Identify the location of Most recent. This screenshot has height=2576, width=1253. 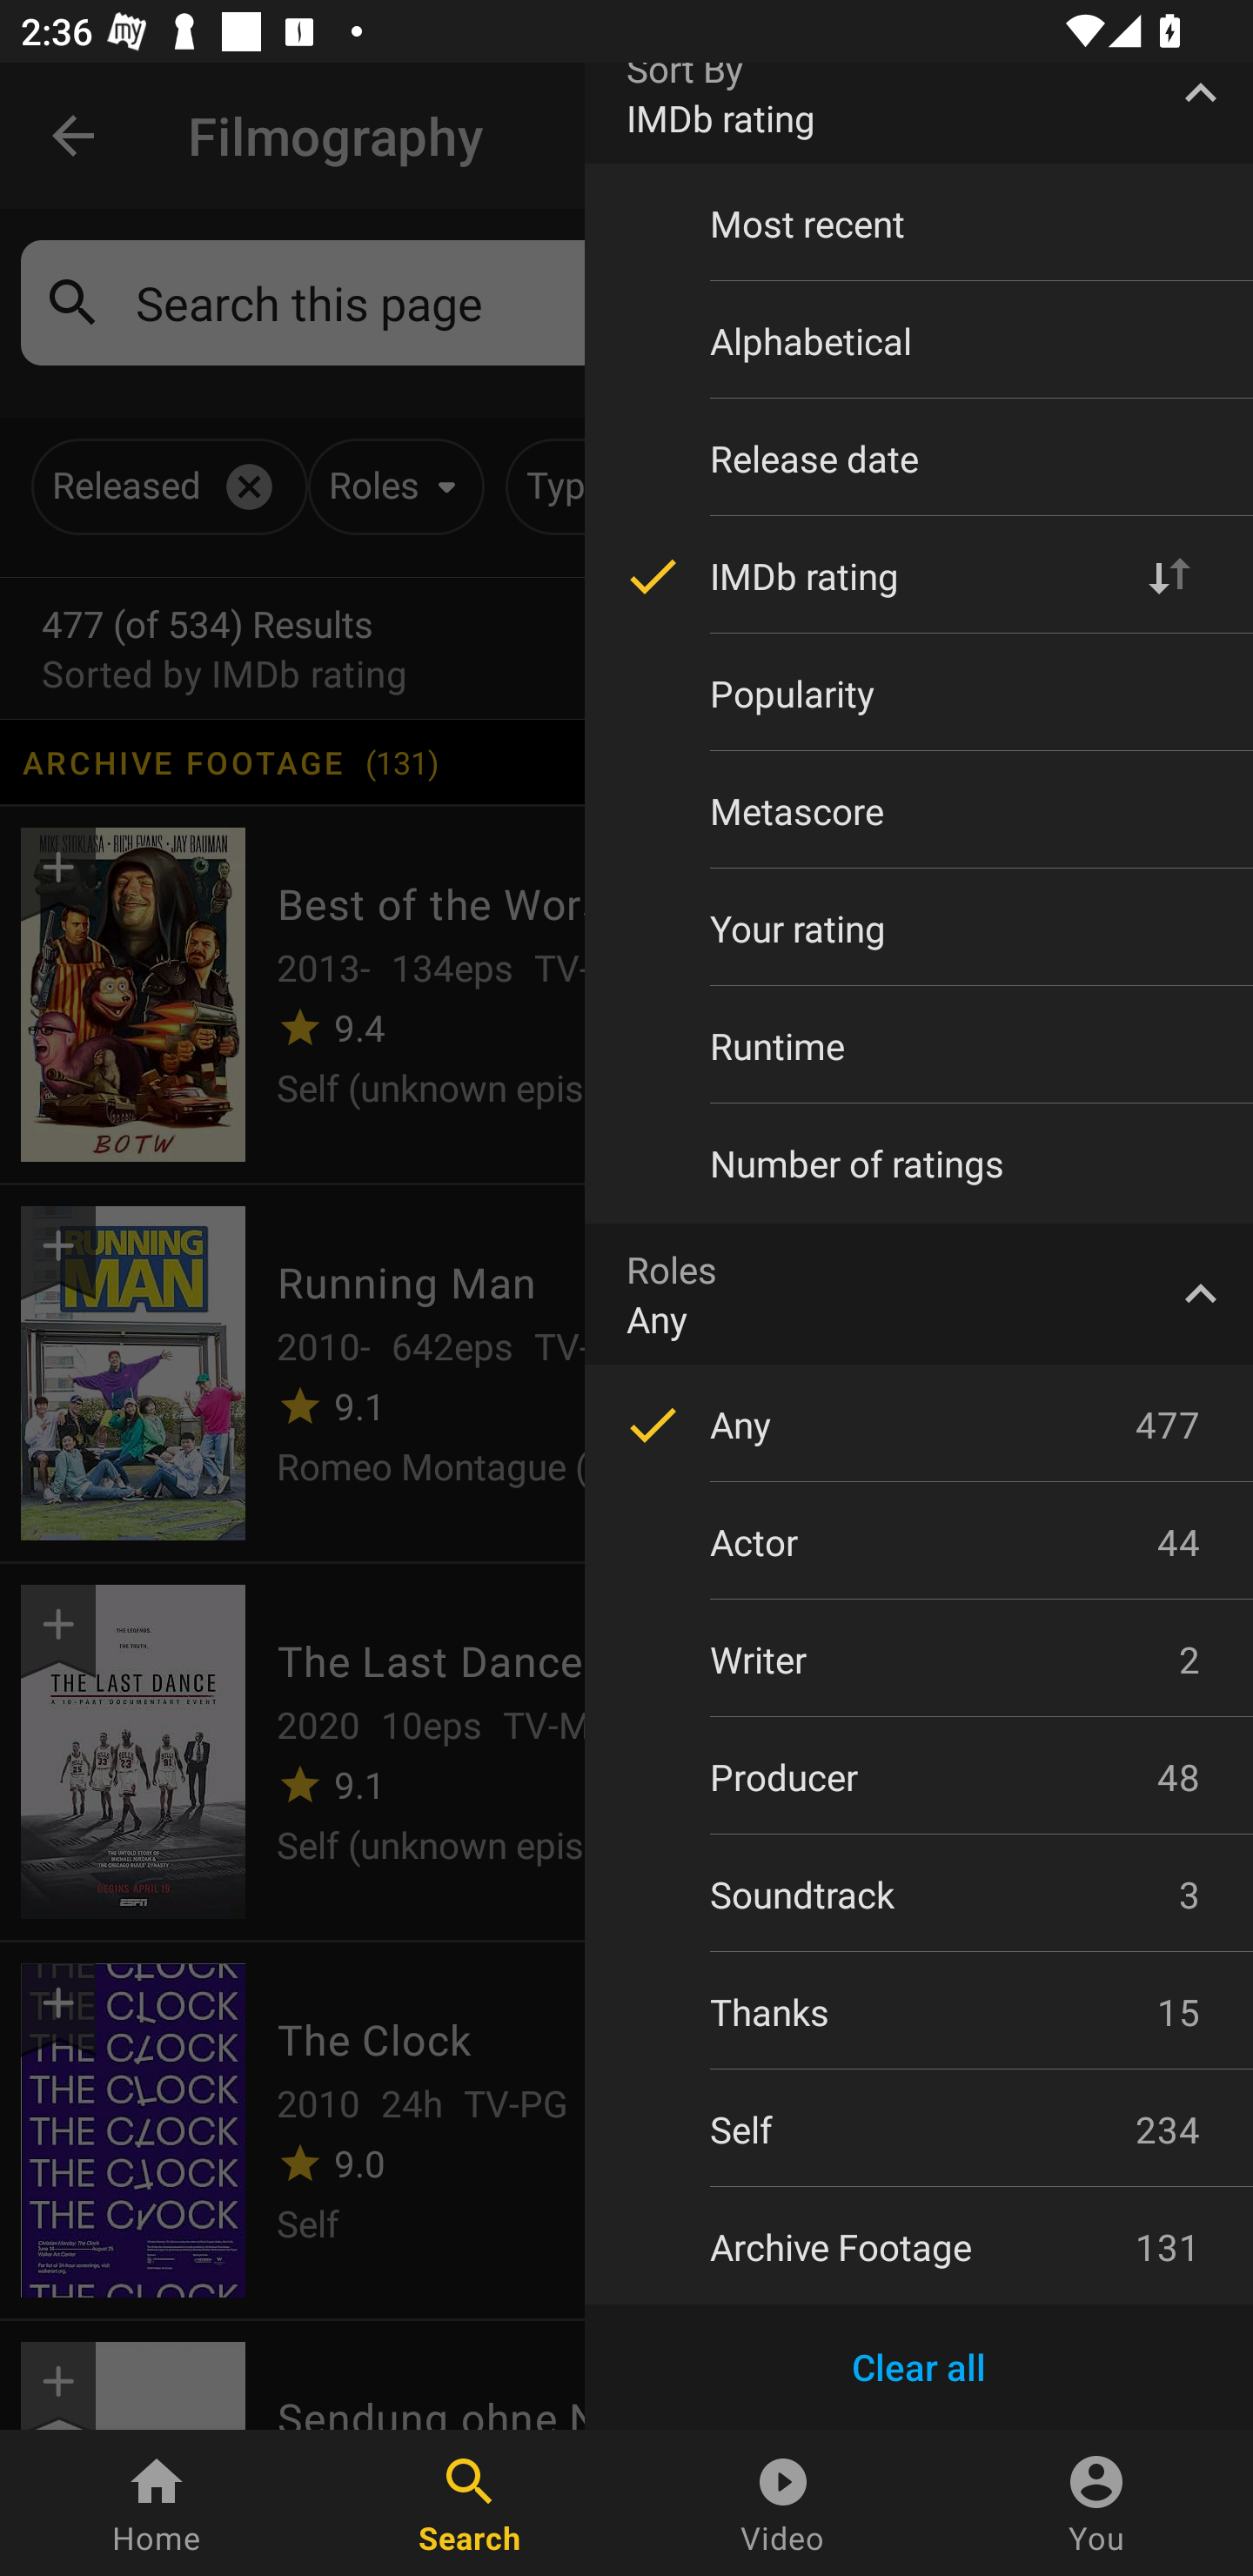
(919, 224).